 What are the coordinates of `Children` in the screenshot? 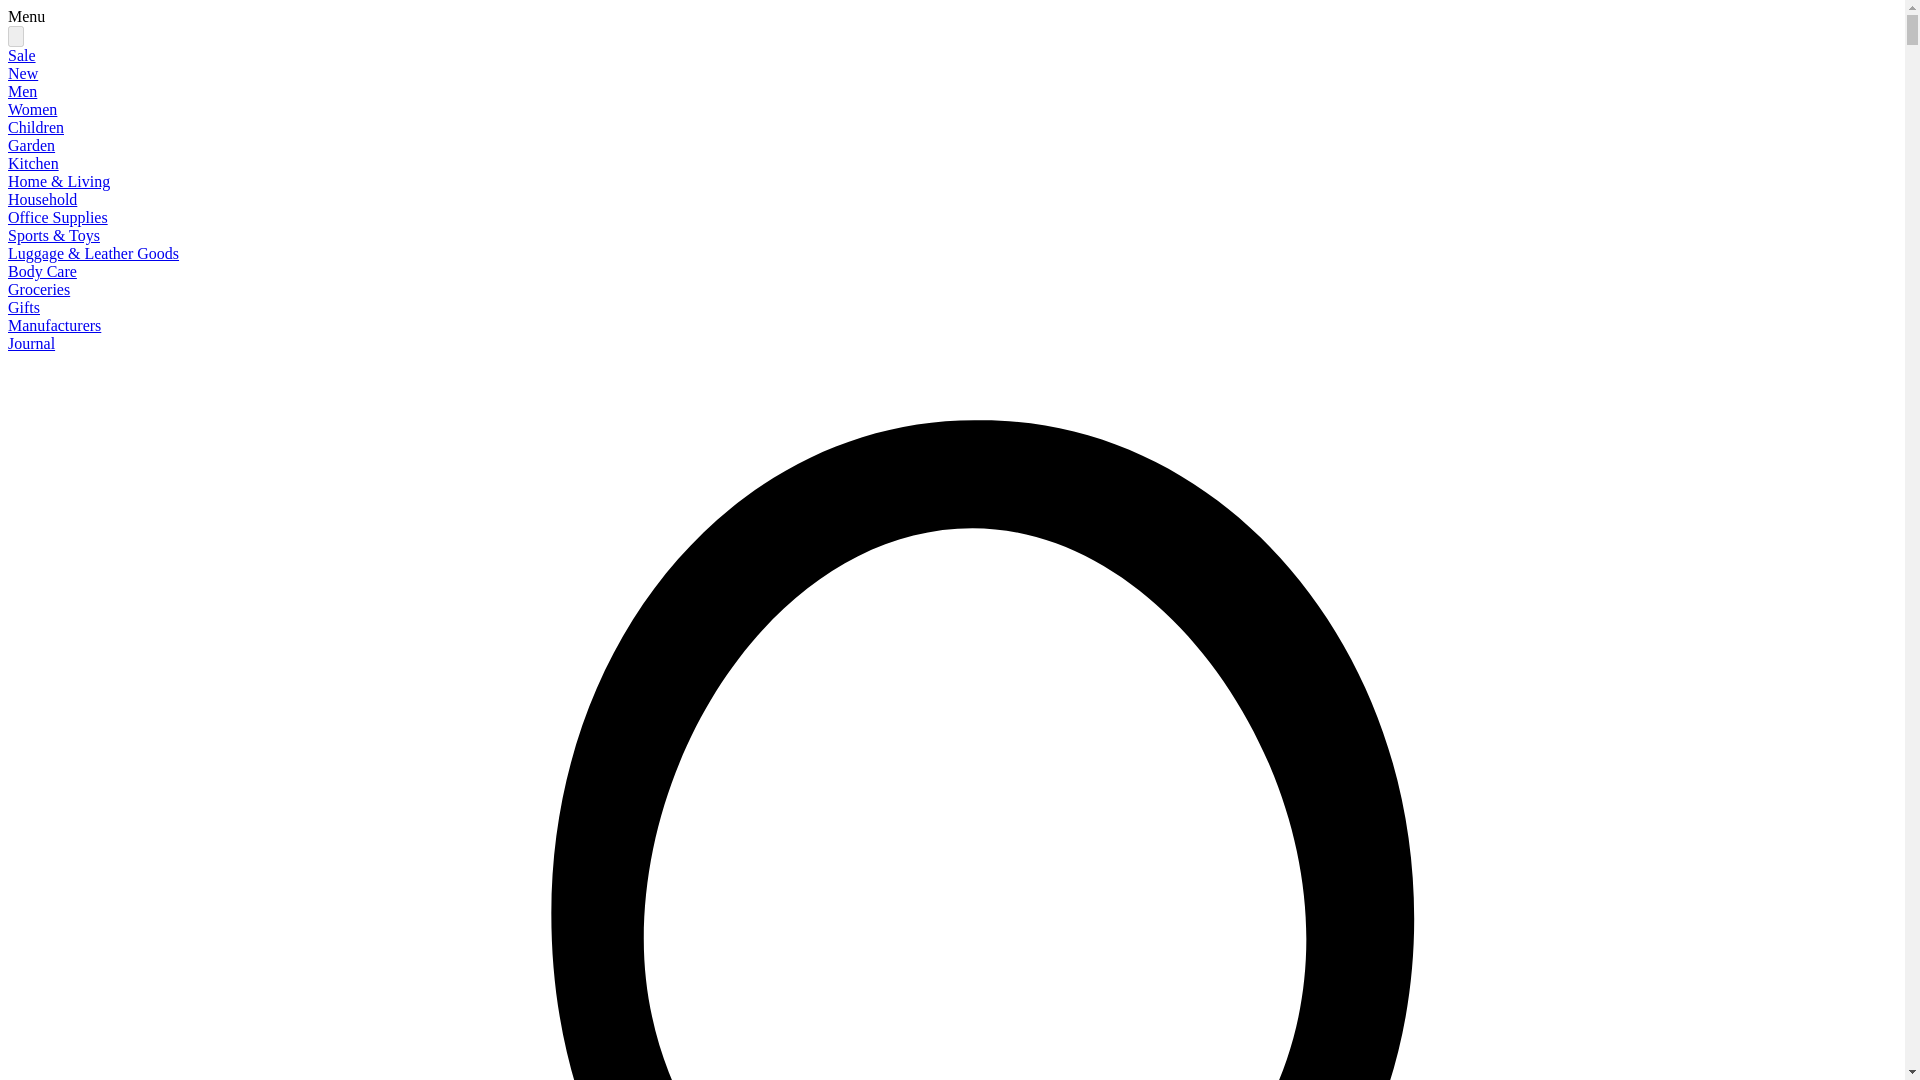 It's located at (35, 127).